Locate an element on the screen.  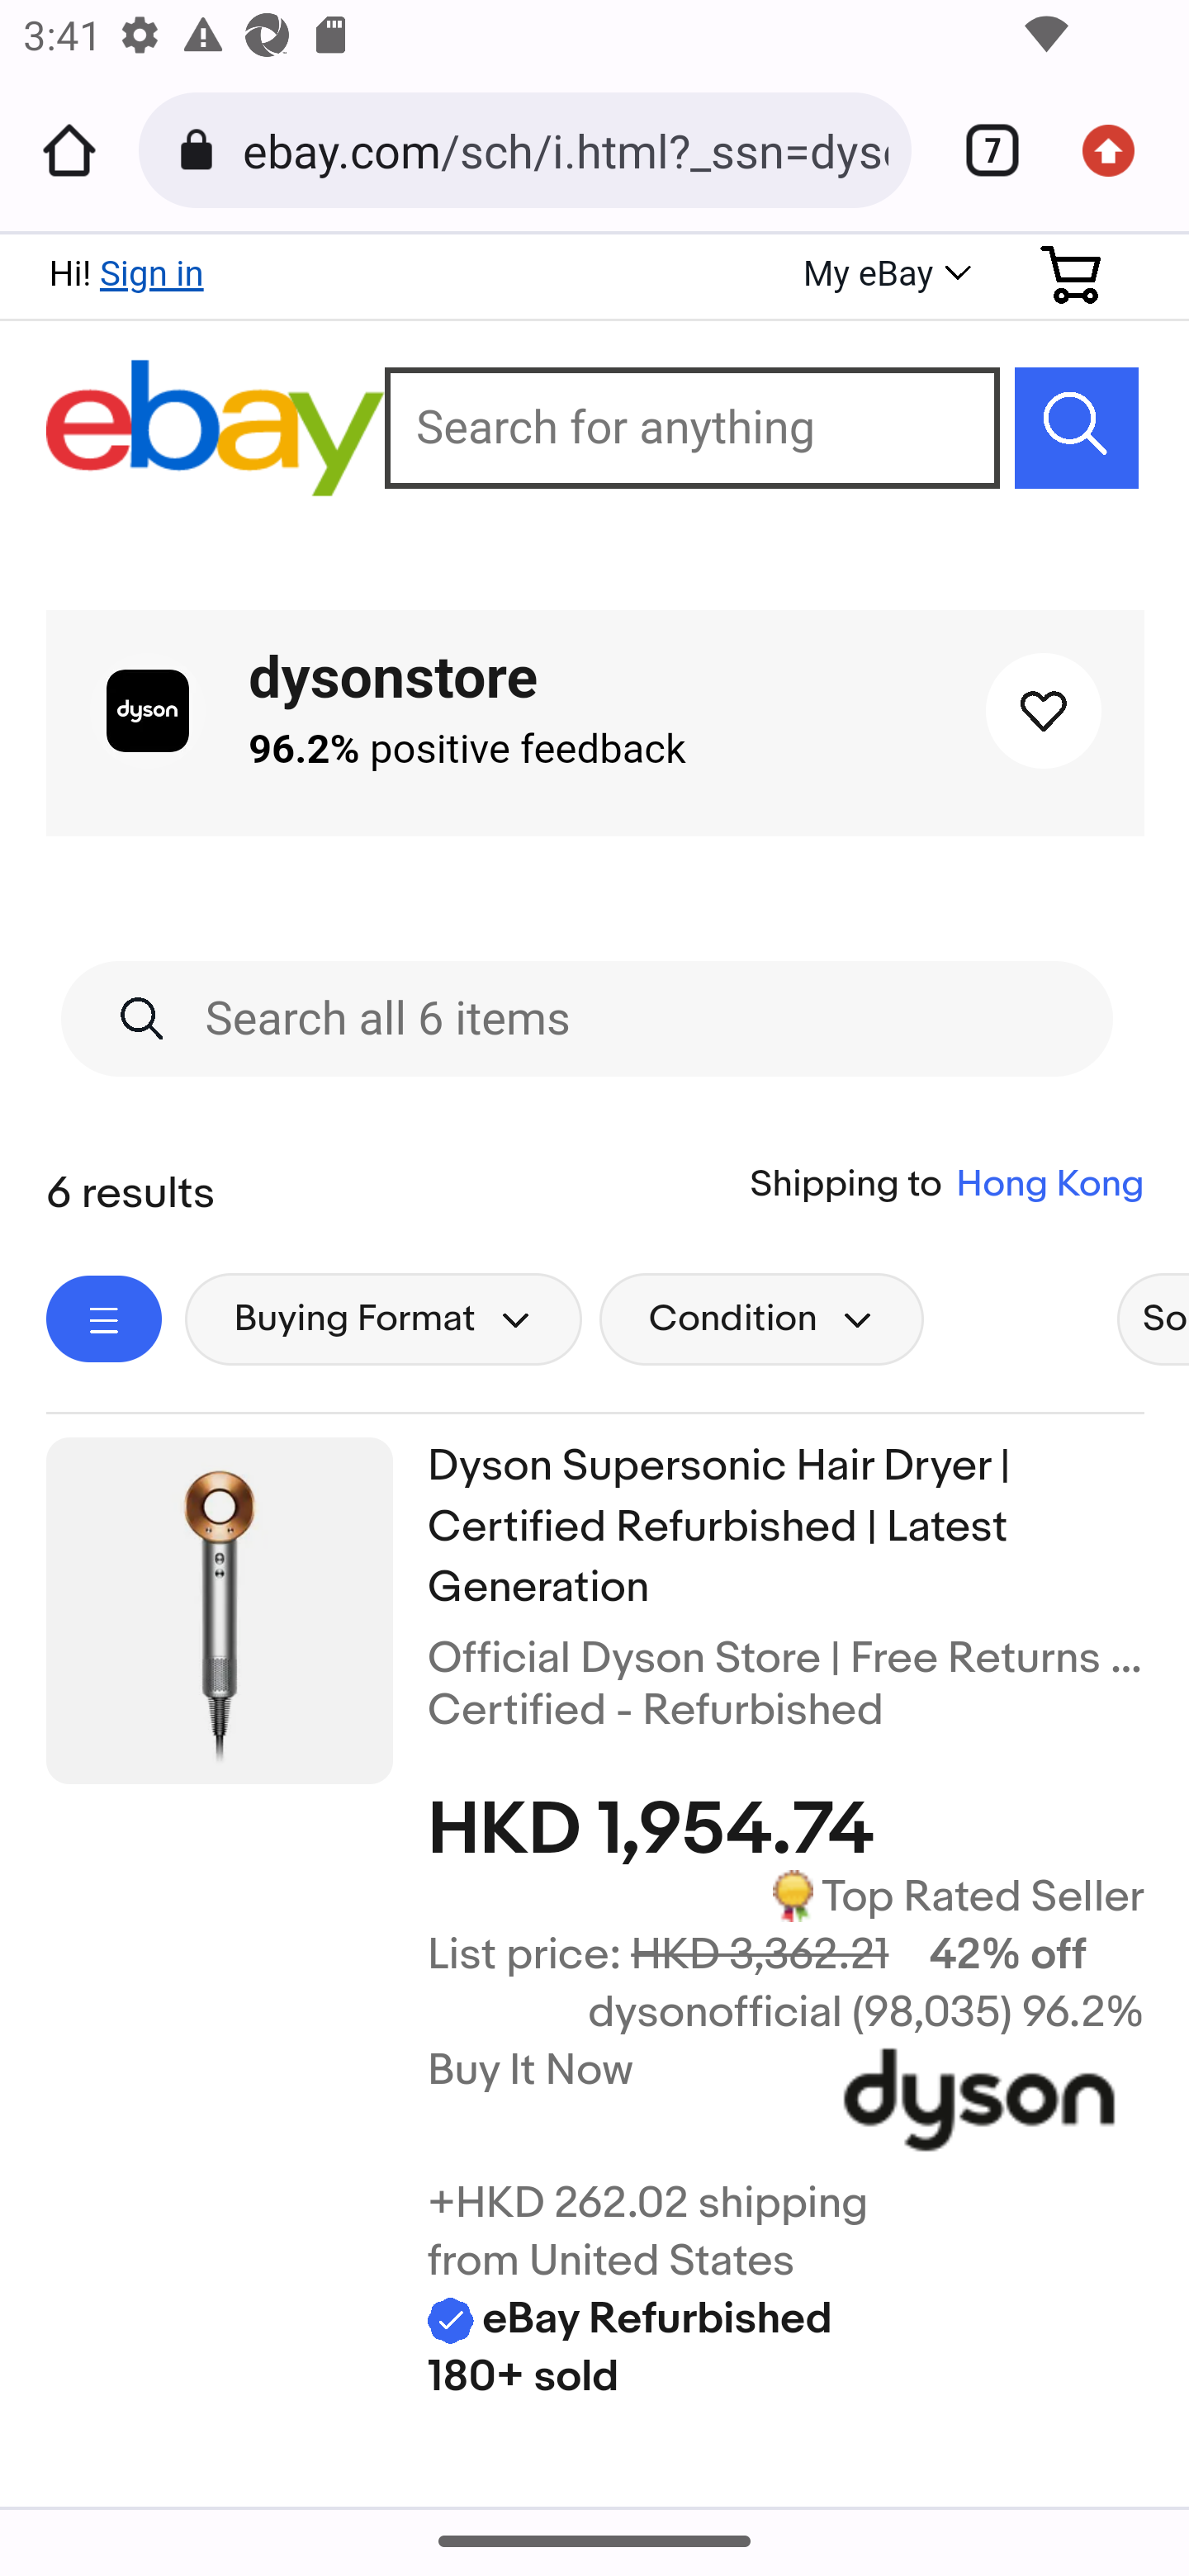
Sort selector. Best Match selected. is located at coordinates (1152, 1319).